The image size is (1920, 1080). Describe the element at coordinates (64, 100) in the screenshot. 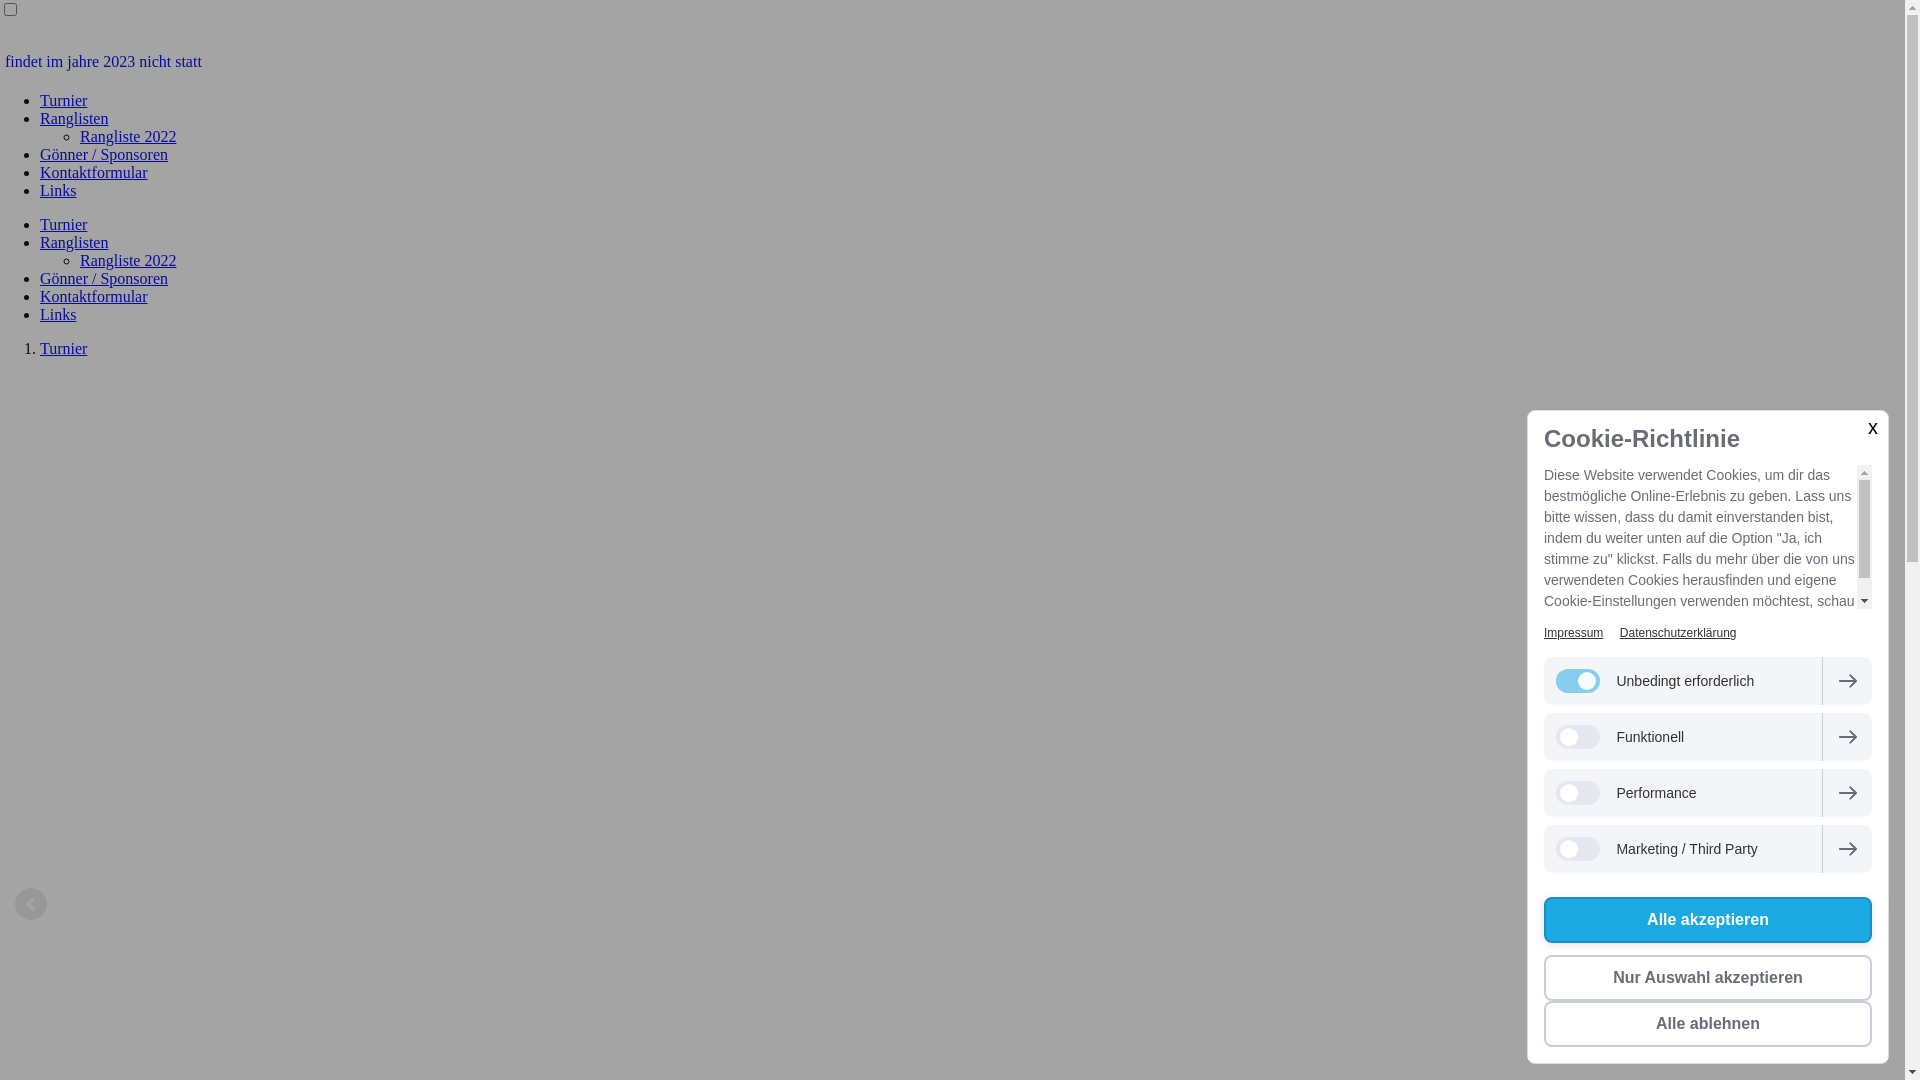

I see `Turnier` at that location.